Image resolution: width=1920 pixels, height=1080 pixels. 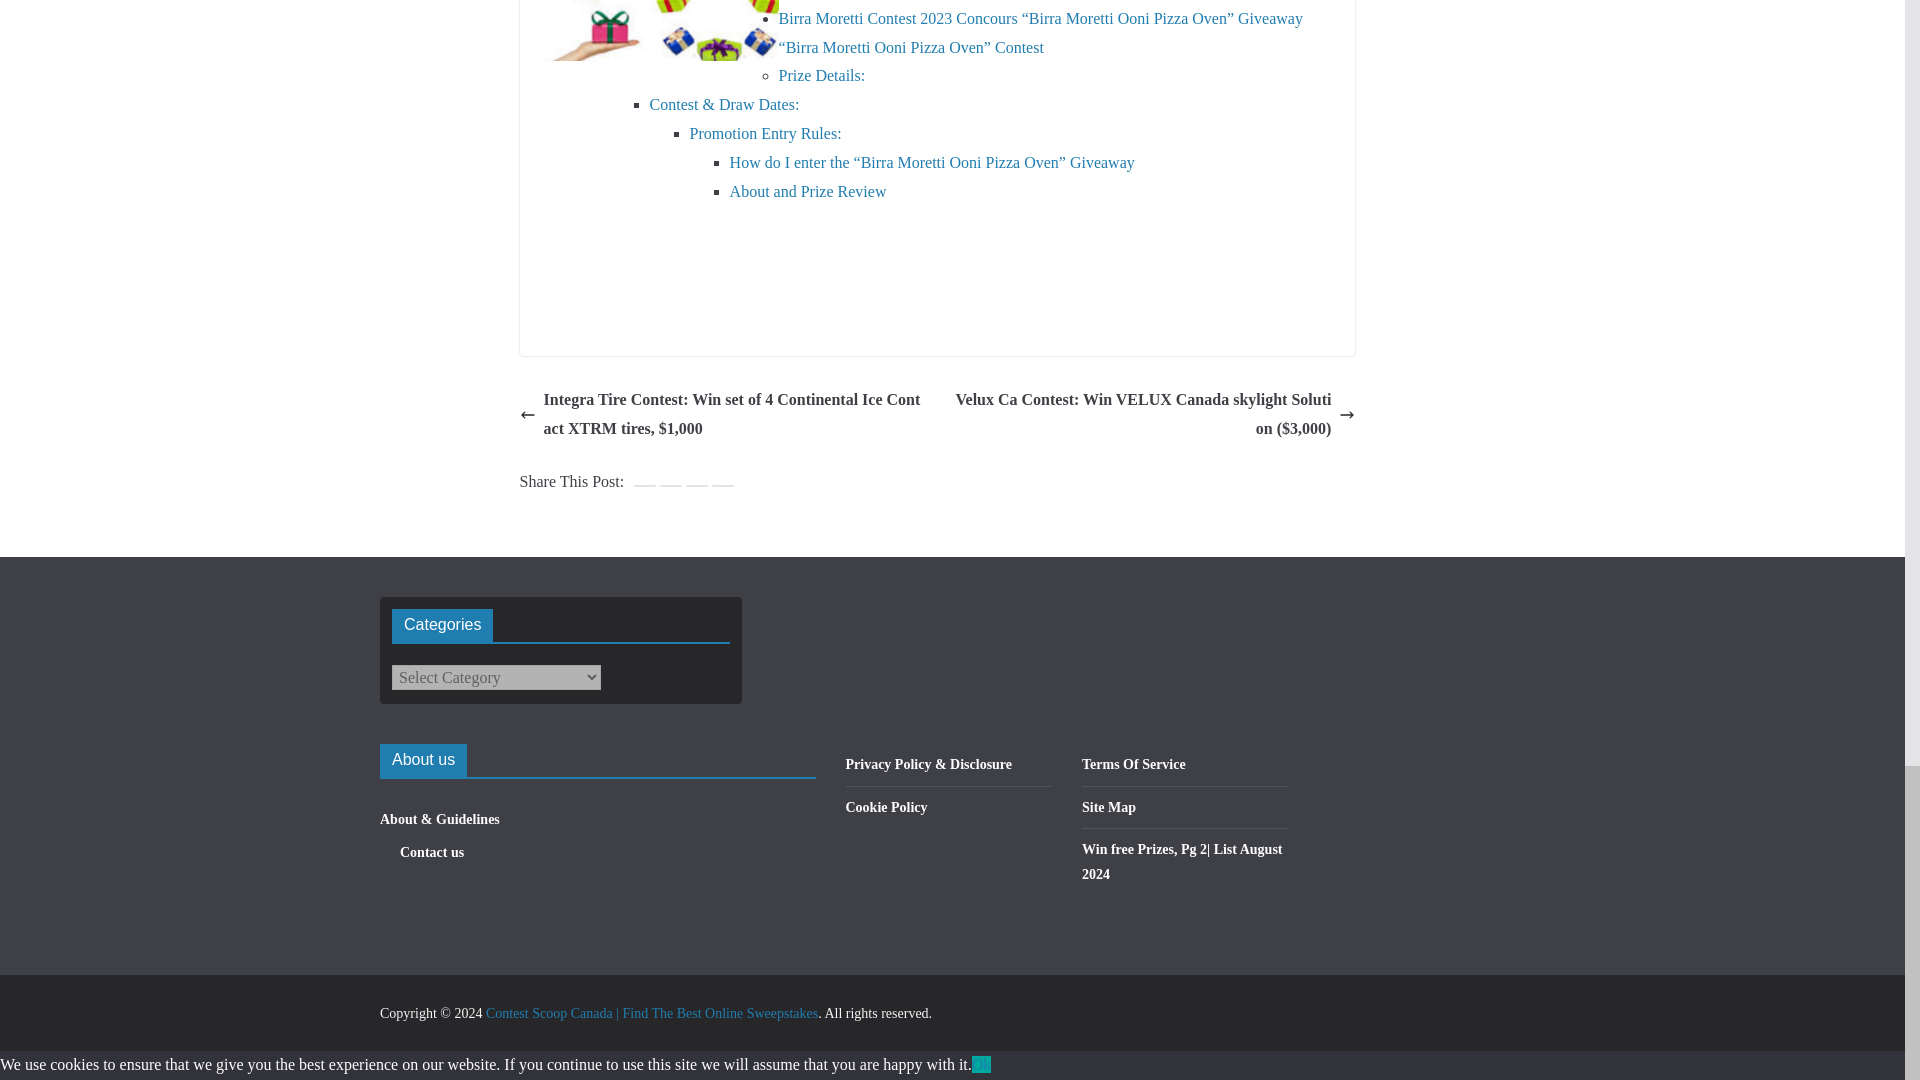 I want to click on Contact us, so click(x=432, y=852).